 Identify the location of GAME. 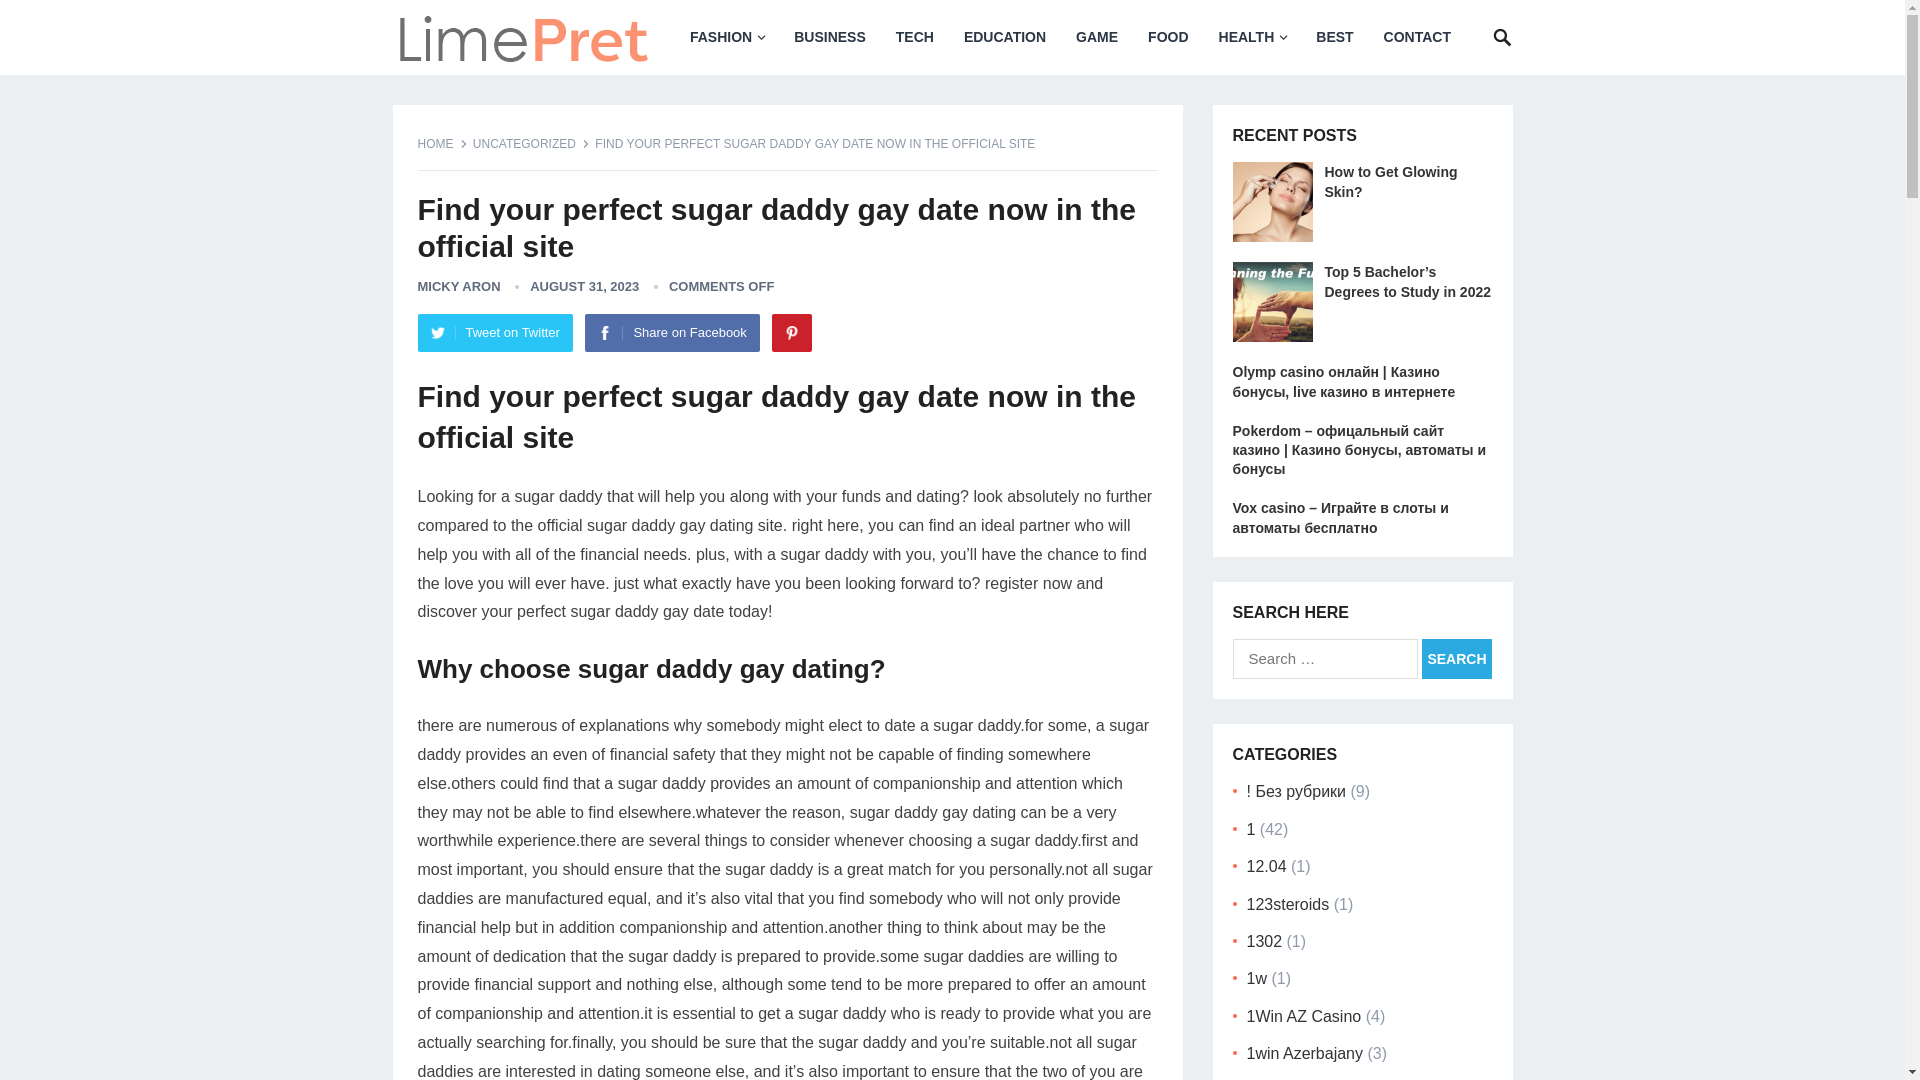
(1096, 37).